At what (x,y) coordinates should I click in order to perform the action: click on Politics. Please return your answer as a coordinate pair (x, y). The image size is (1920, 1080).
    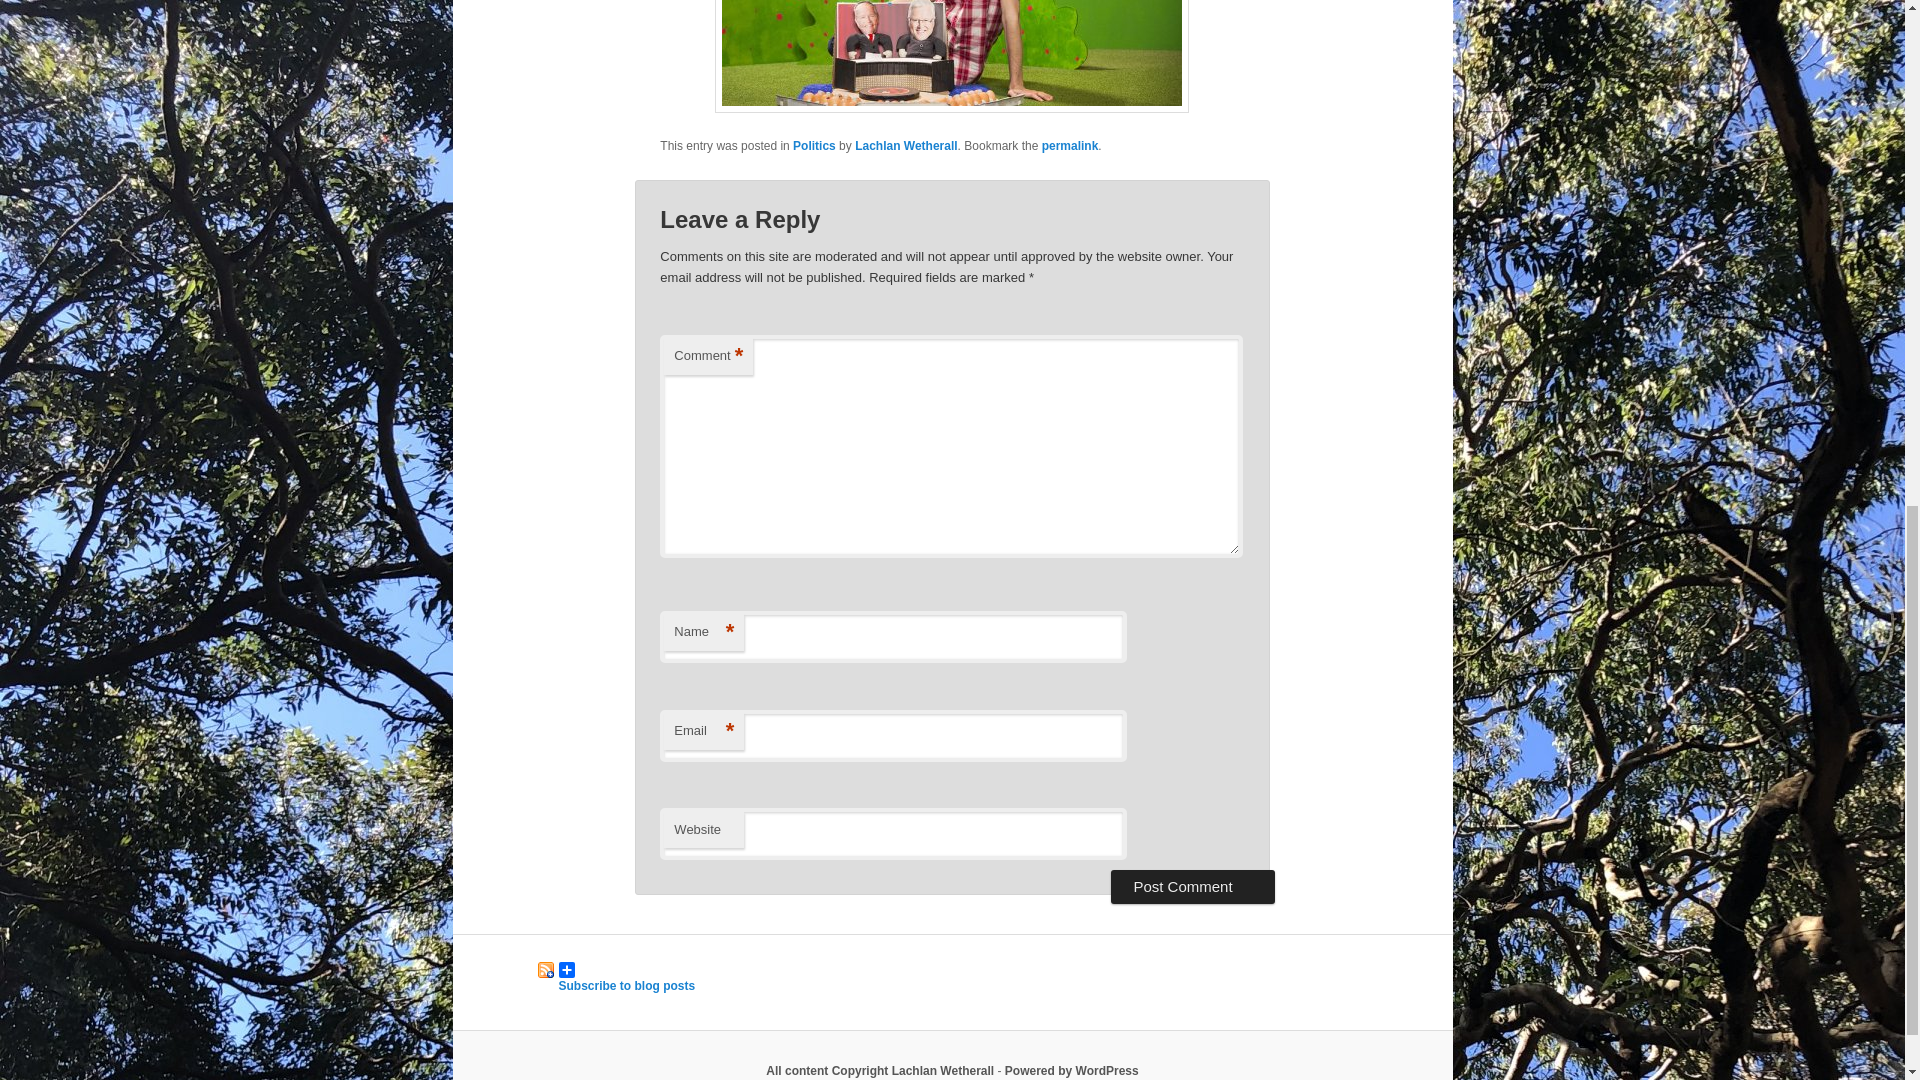
    Looking at the image, I should click on (814, 146).